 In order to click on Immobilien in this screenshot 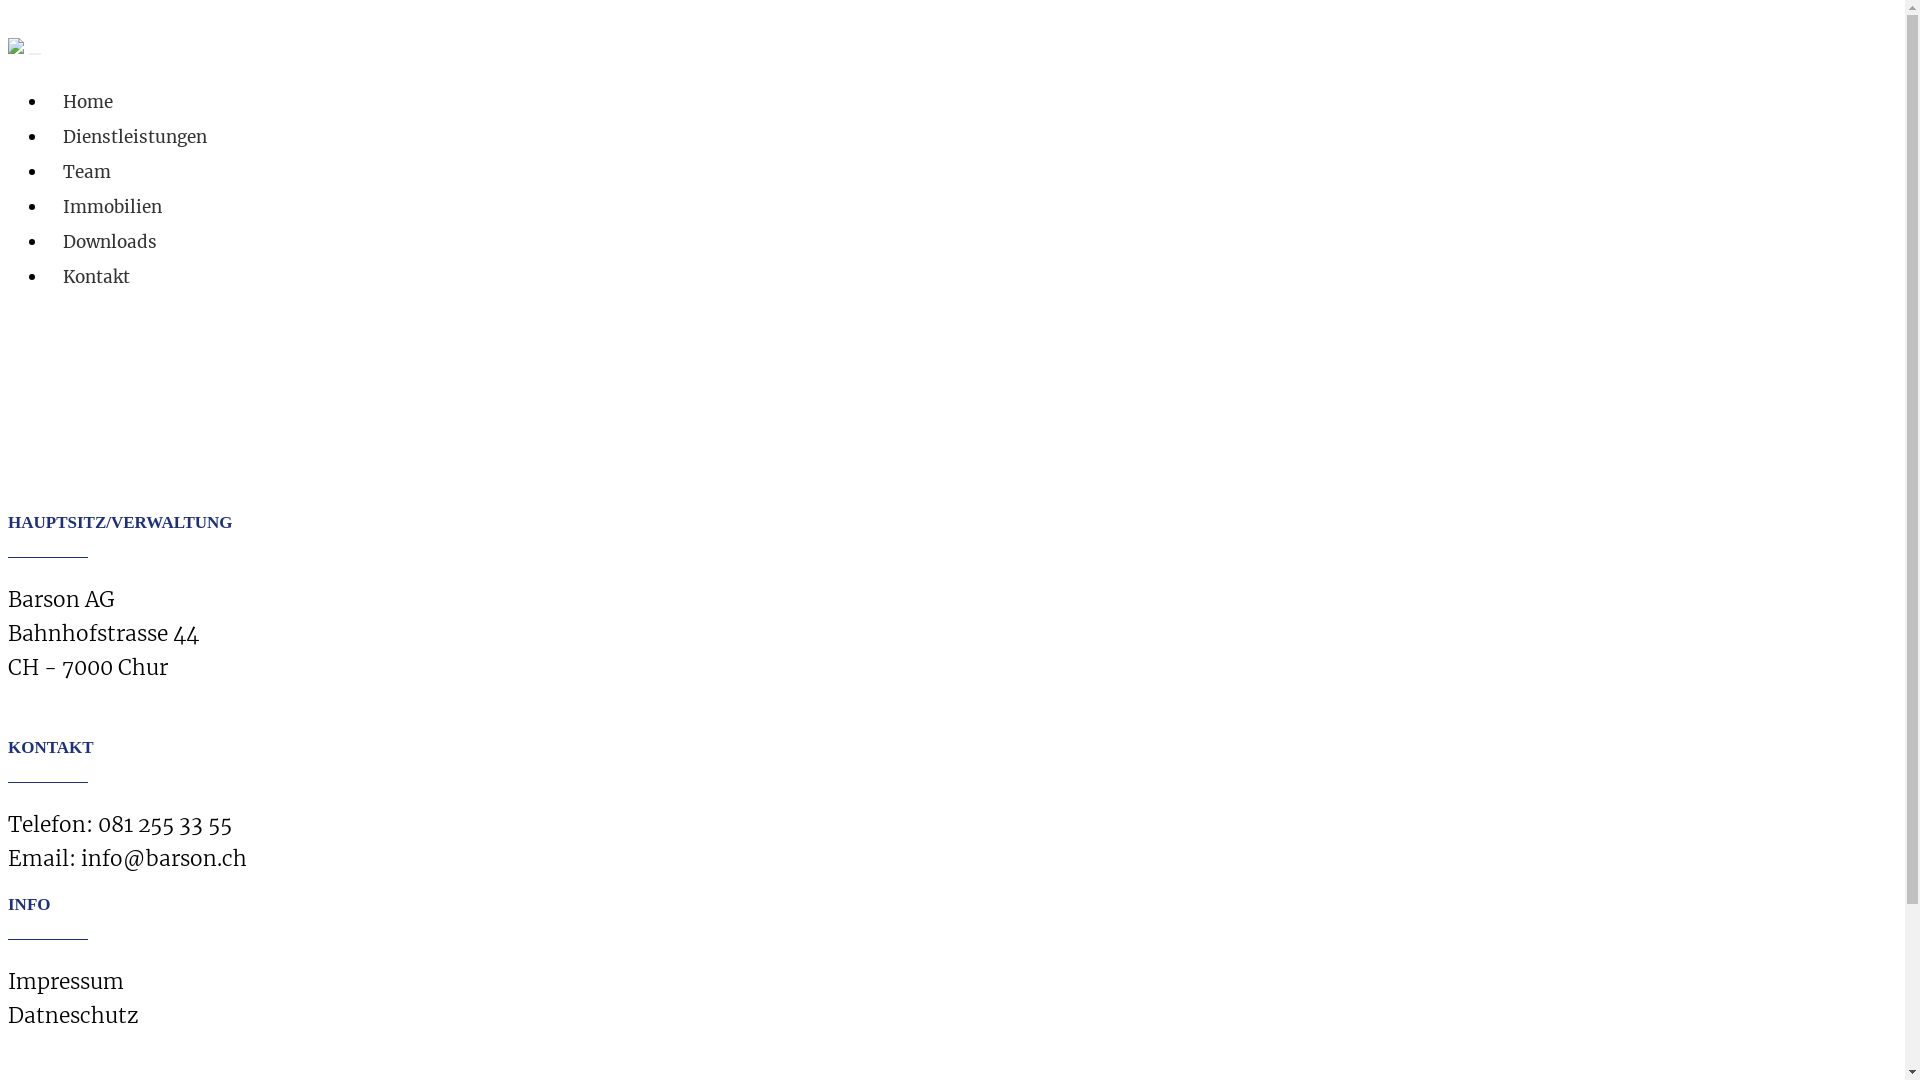, I will do `click(112, 207)`.